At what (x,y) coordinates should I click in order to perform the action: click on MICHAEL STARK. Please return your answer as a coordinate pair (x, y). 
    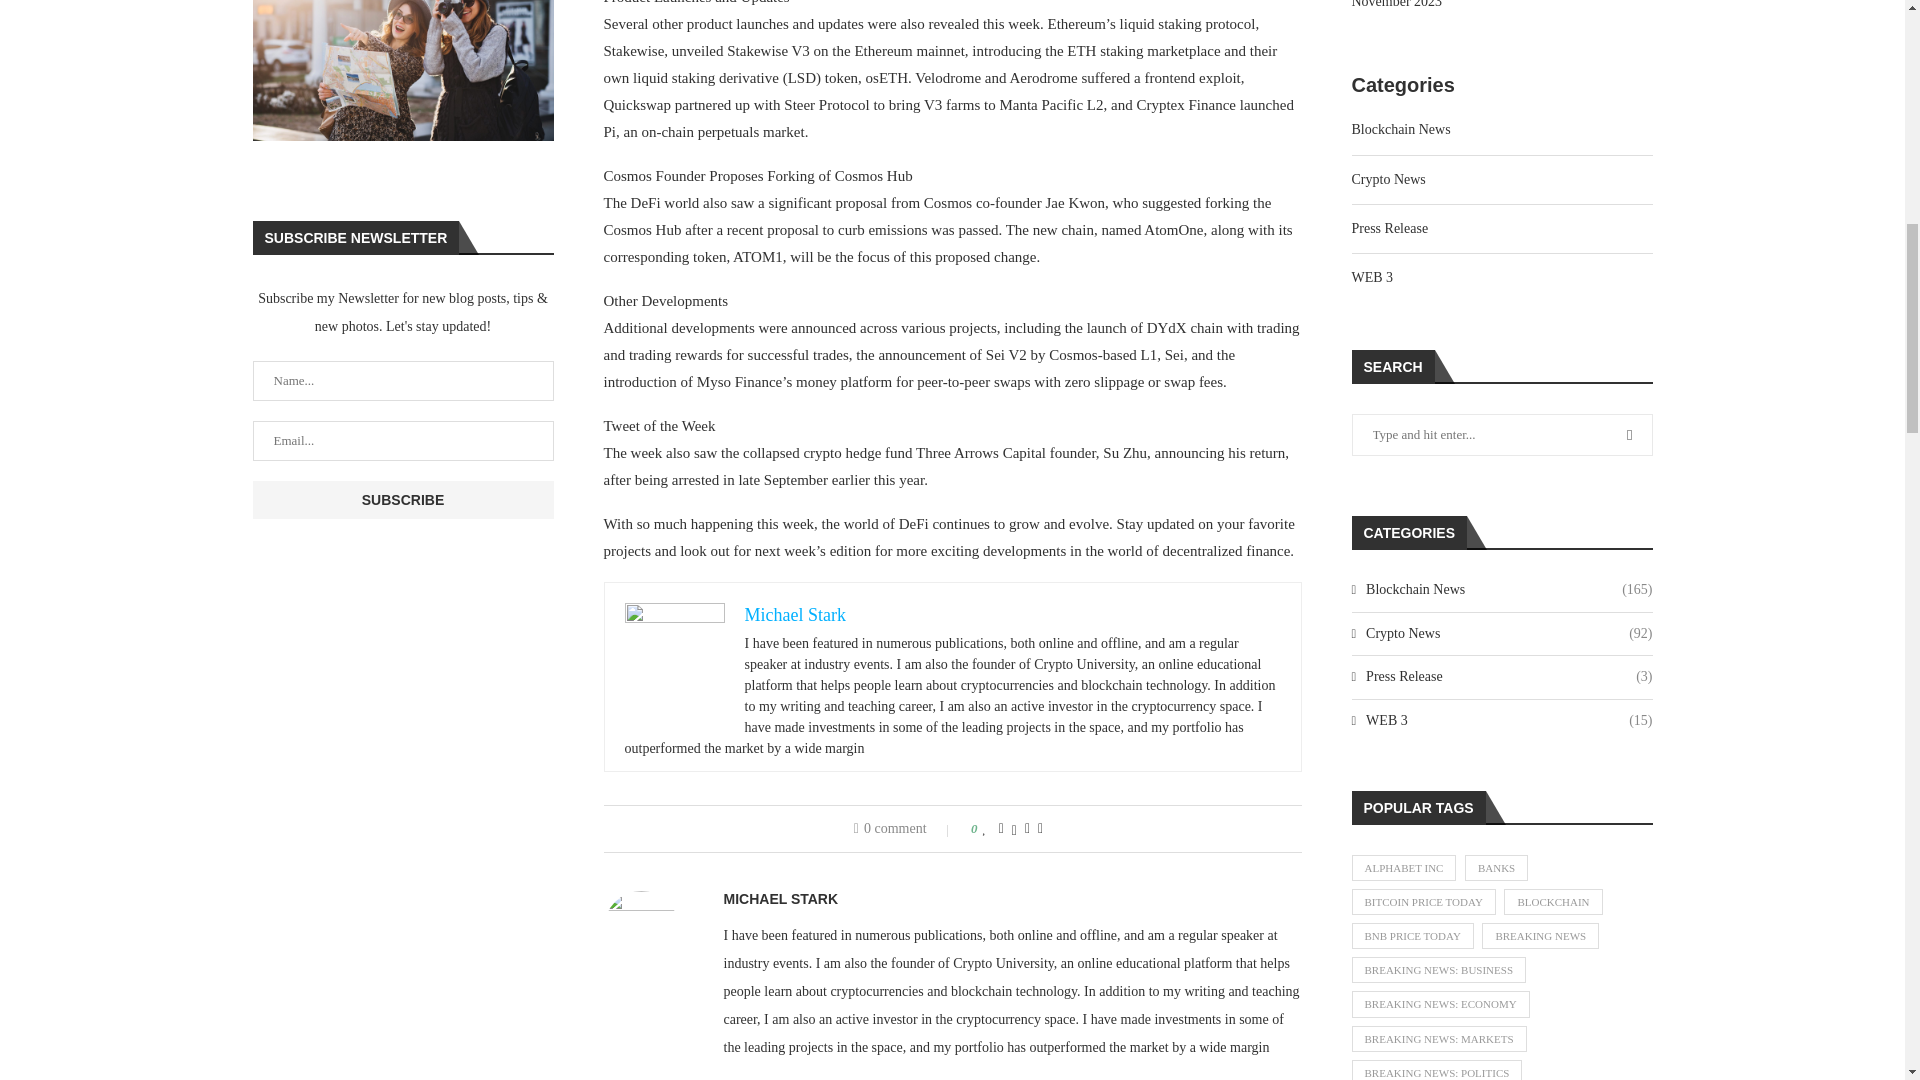
    Looking at the image, I should click on (781, 899).